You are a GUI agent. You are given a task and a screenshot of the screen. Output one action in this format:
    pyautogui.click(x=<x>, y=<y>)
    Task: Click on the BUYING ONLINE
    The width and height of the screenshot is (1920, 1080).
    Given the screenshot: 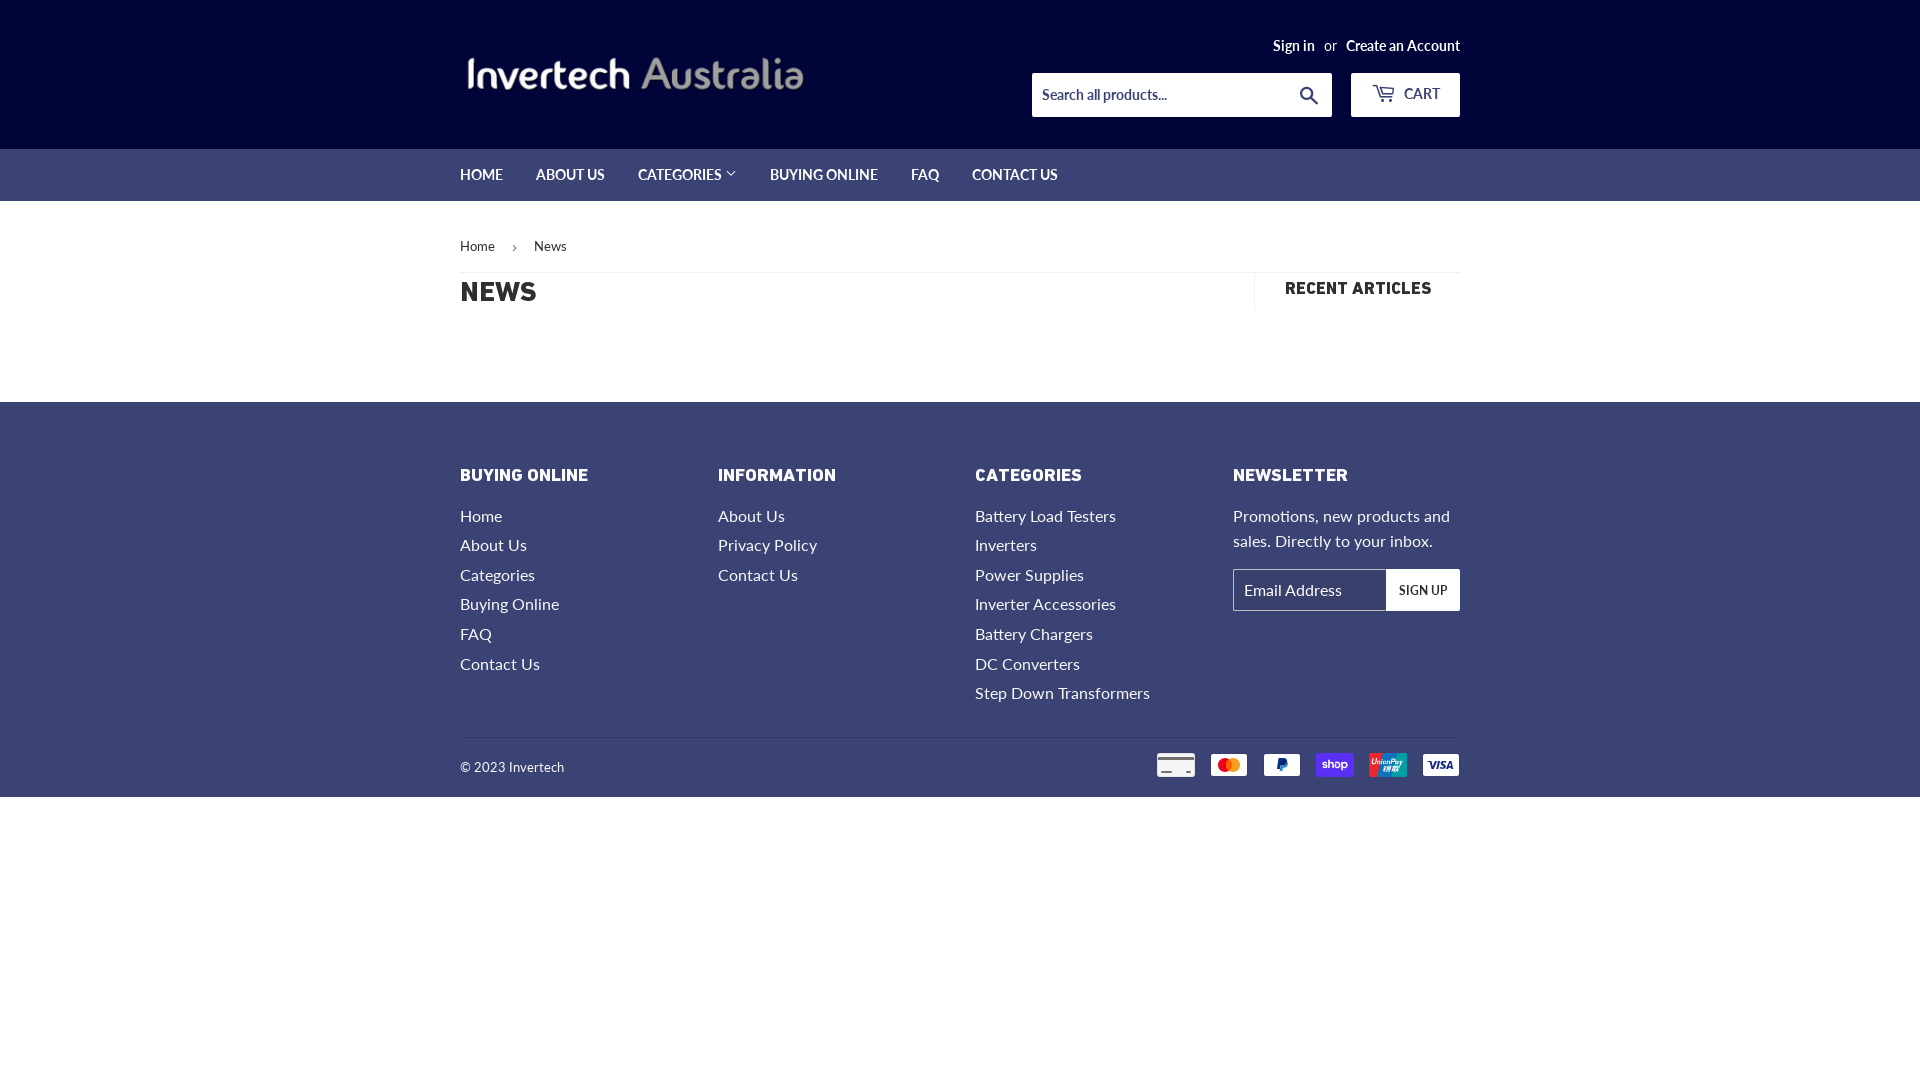 What is the action you would take?
    pyautogui.click(x=824, y=175)
    